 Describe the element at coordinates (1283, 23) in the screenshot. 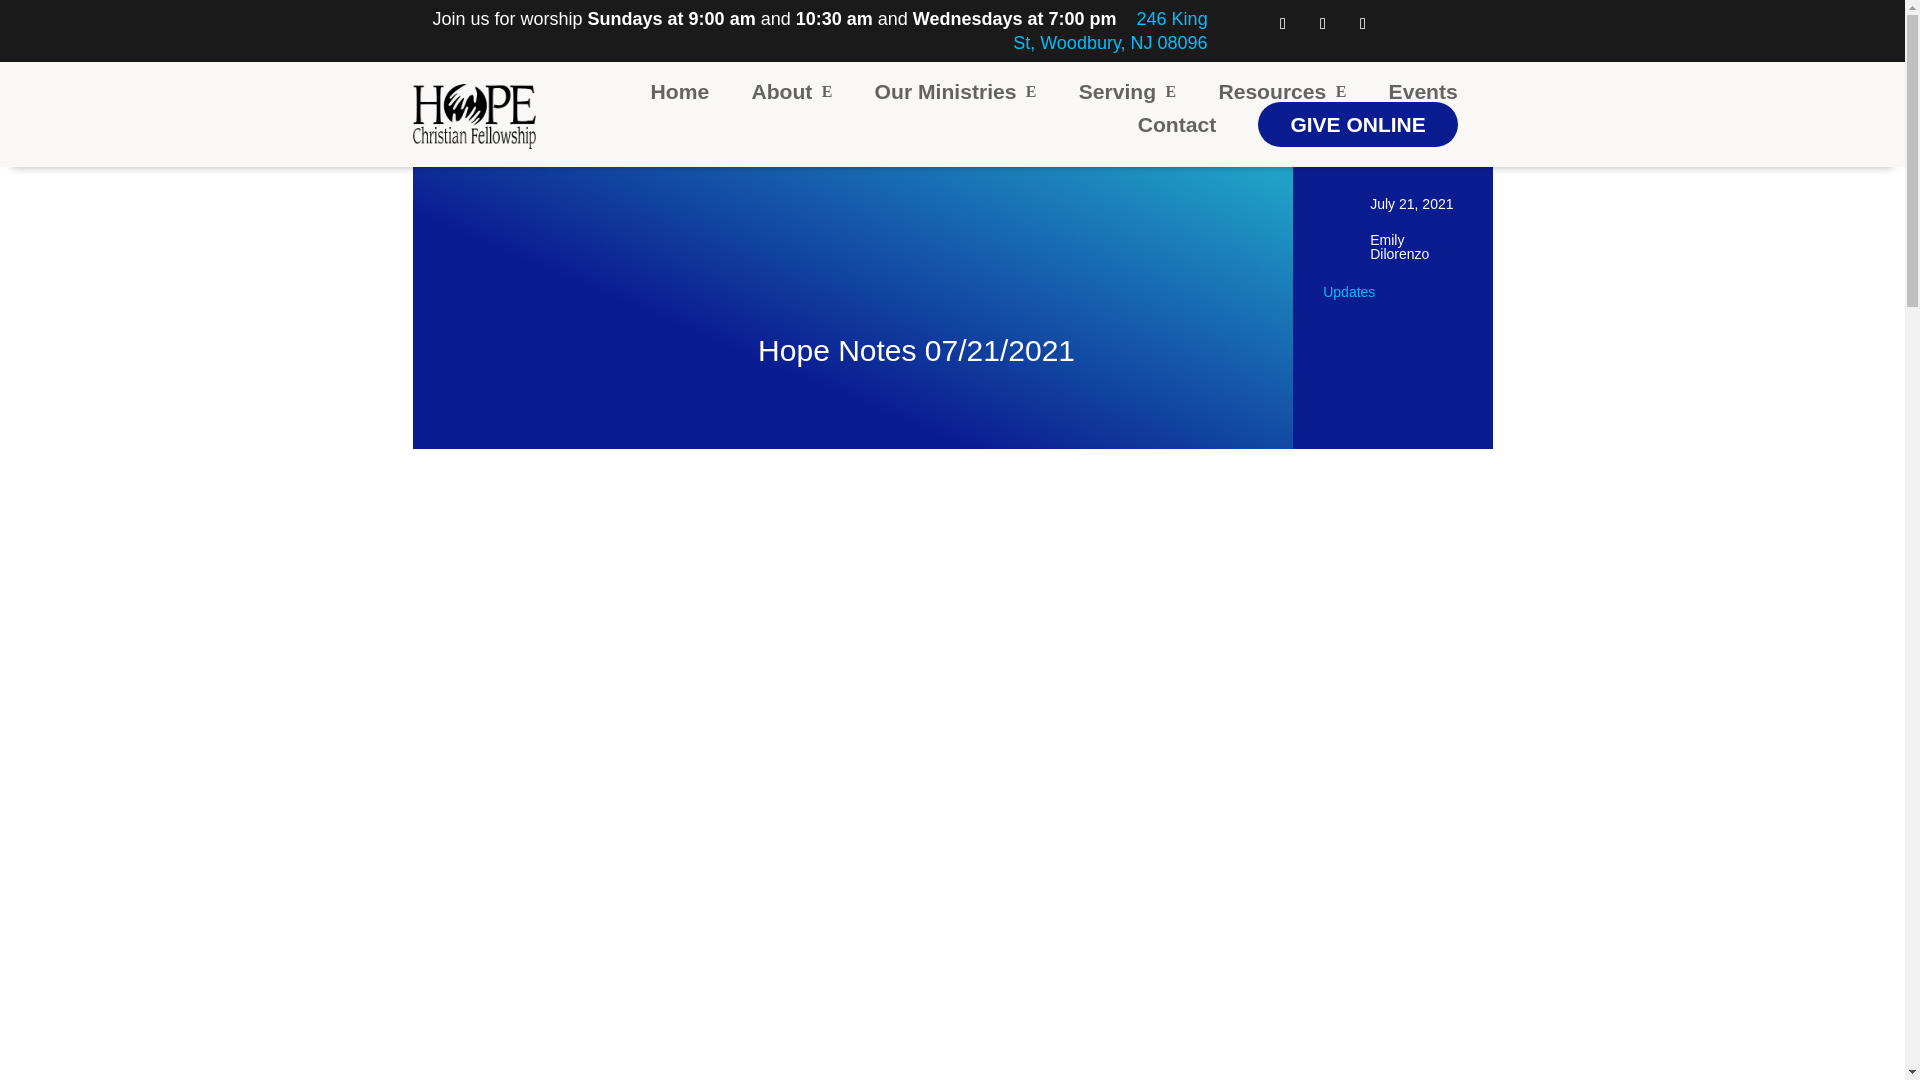

I see `Follow on Facebook` at that location.